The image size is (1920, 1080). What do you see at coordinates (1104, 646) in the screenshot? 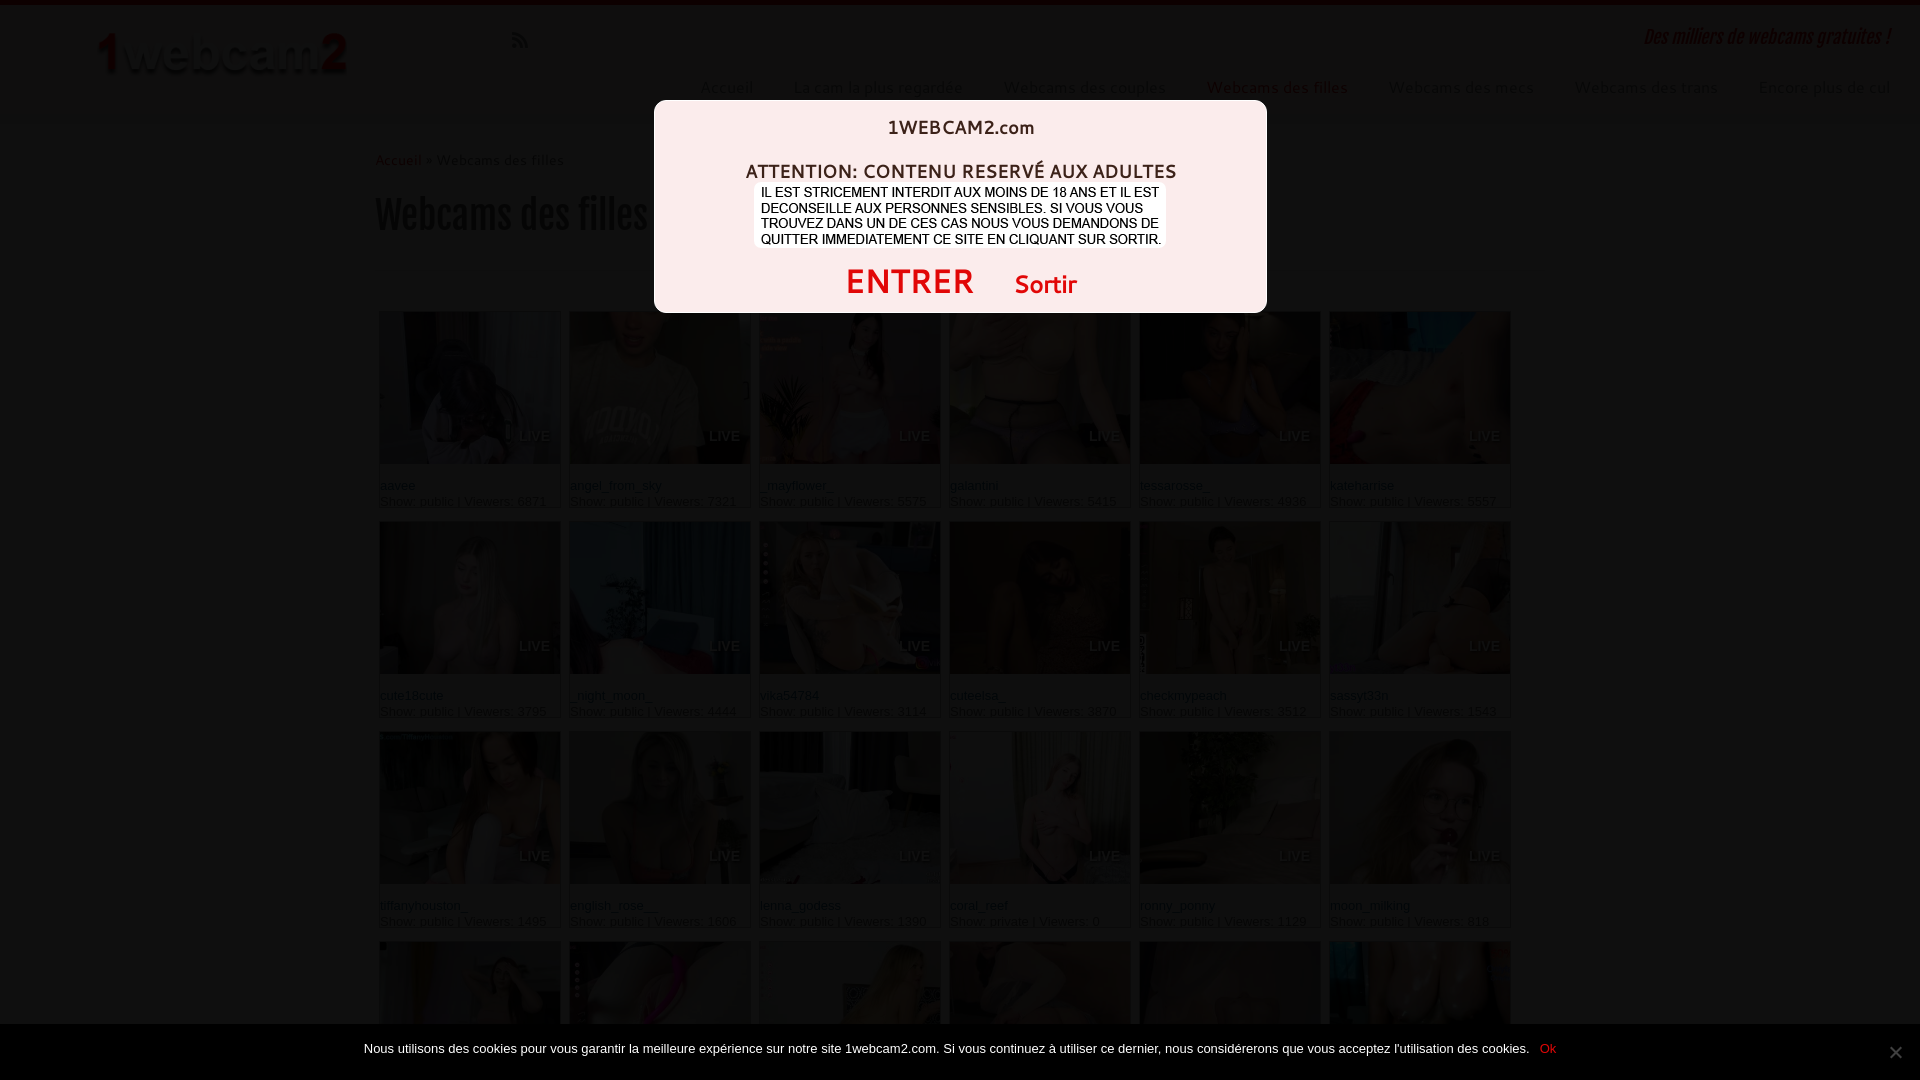
I see `LIVE` at bounding box center [1104, 646].